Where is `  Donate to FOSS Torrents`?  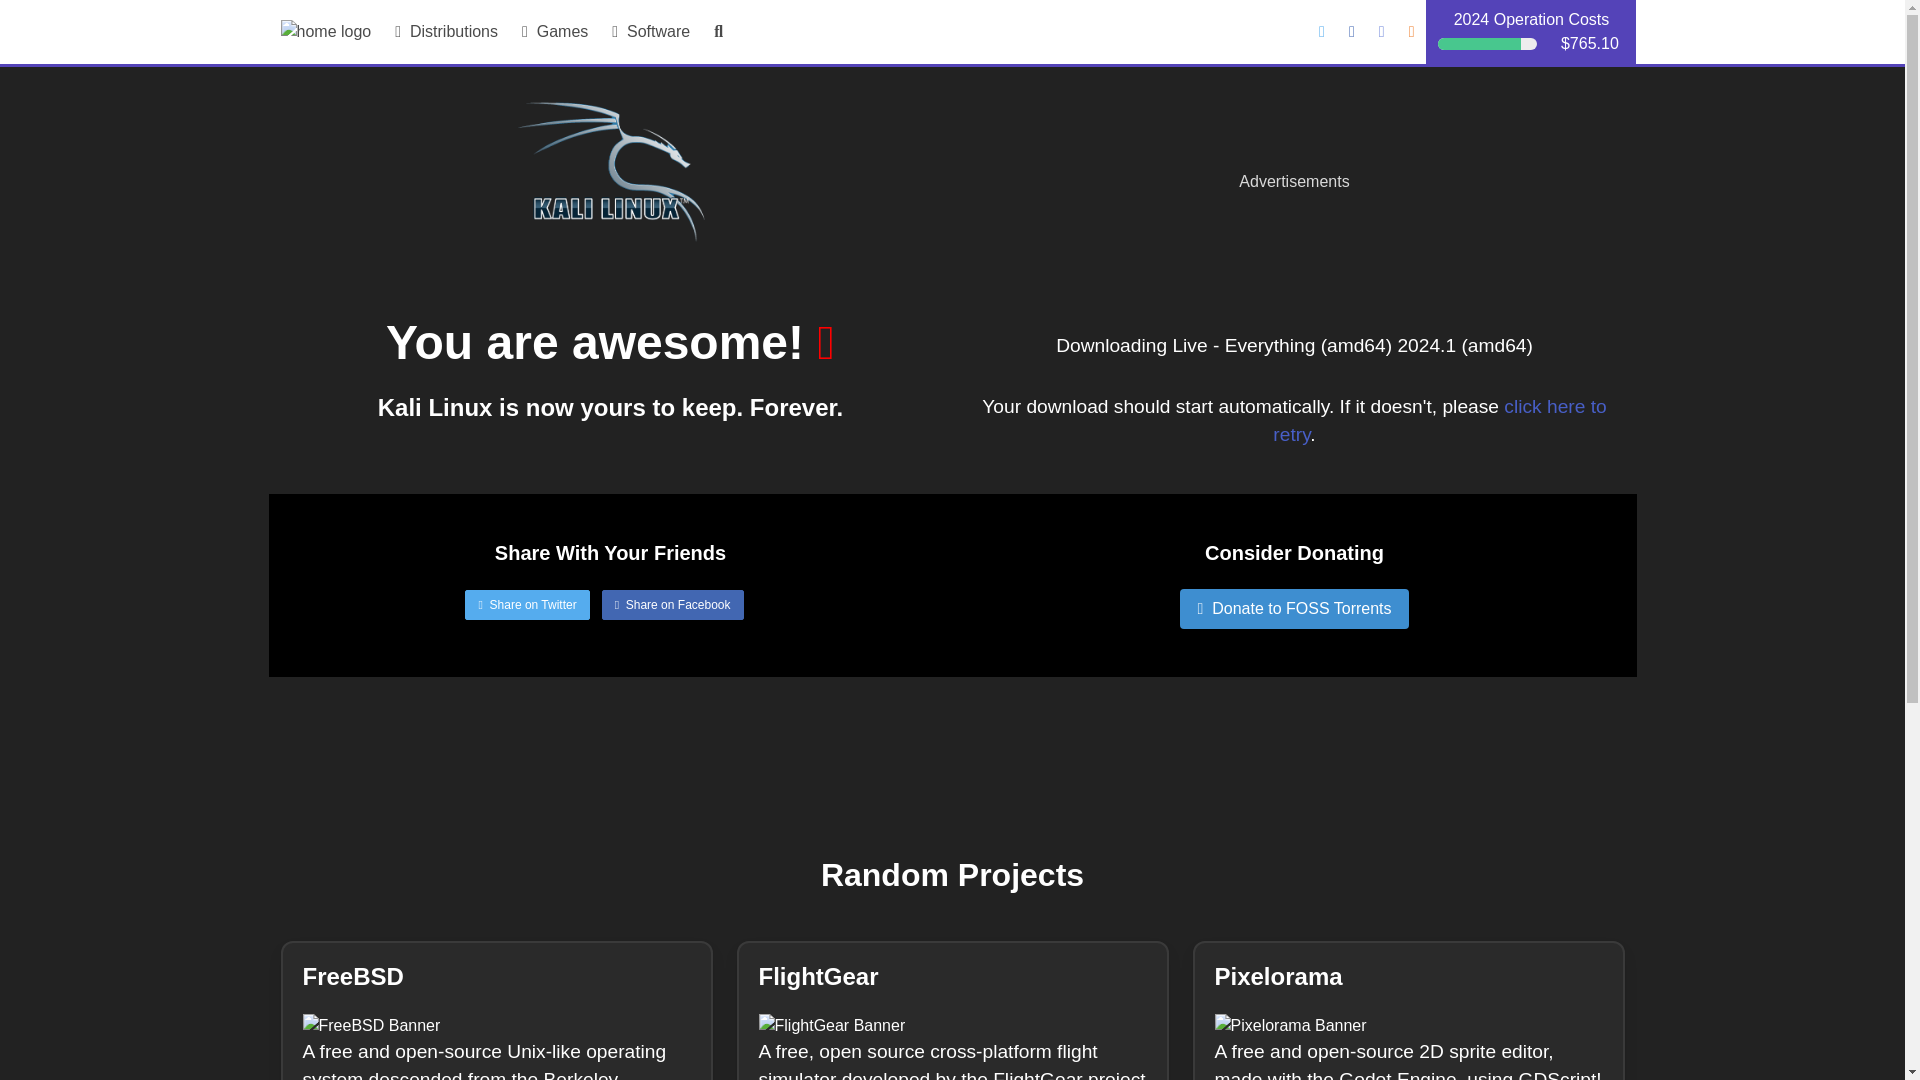   Donate to FOSS Torrents is located at coordinates (1294, 600).